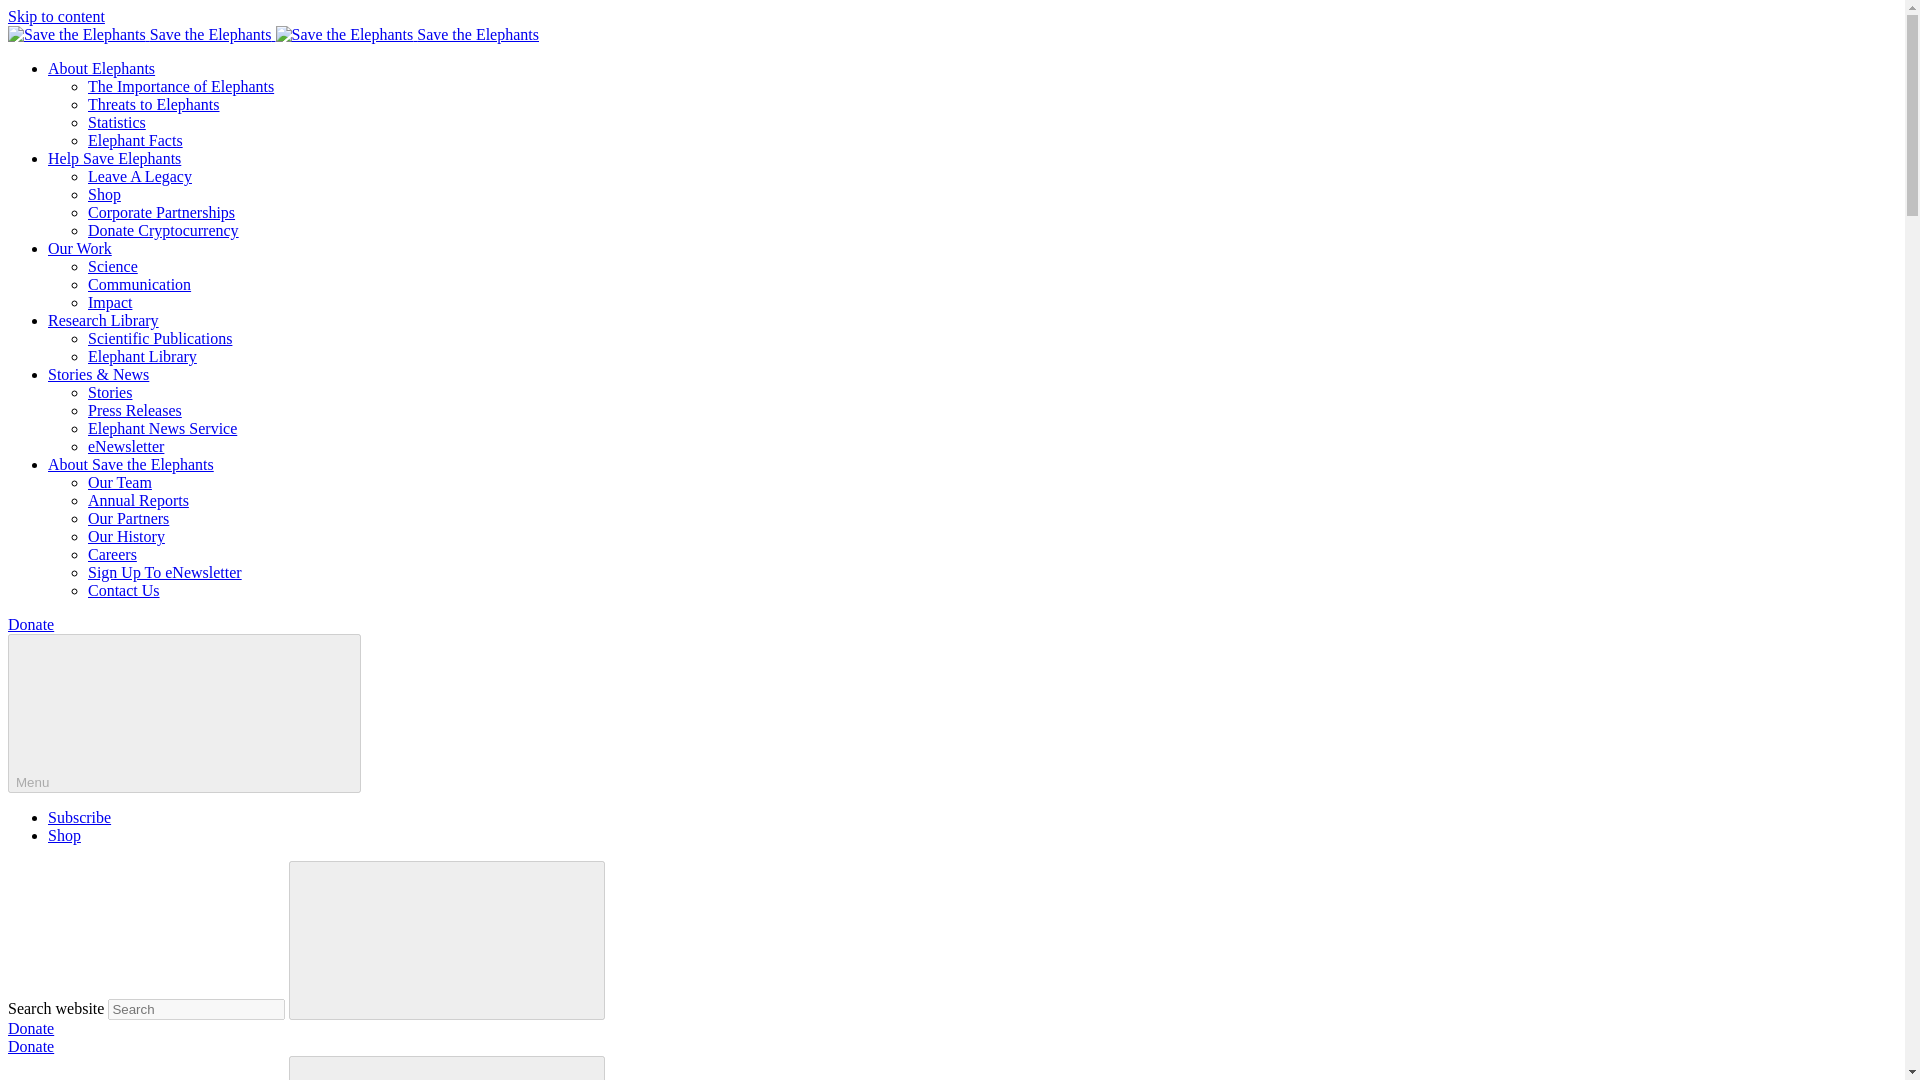  What do you see at coordinates (164, 572) in the screenshot?
I see `Sign Up To eNewsletter` at bounding box center [164, 572].